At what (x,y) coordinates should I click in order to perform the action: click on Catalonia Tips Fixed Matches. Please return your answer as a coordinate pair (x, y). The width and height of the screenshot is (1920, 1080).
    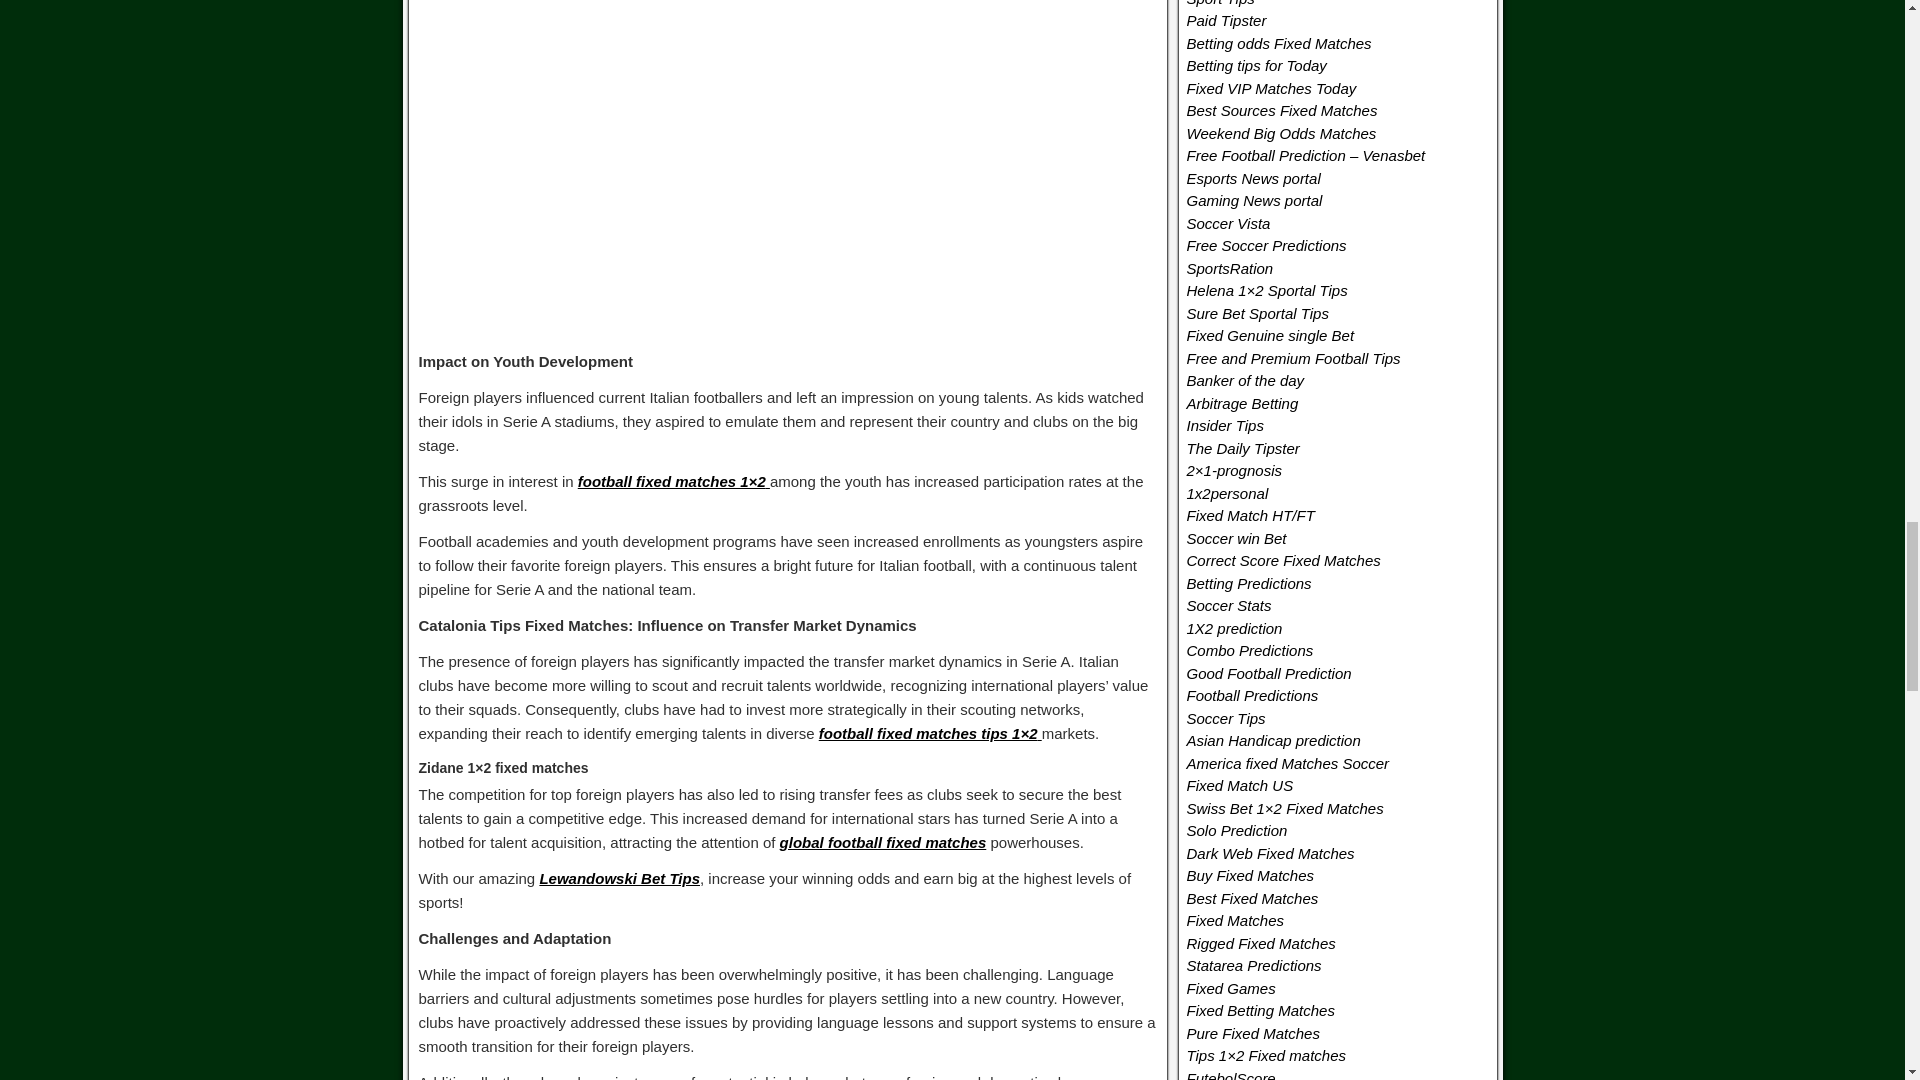
    Looking at the image, I should click on (788, 164).